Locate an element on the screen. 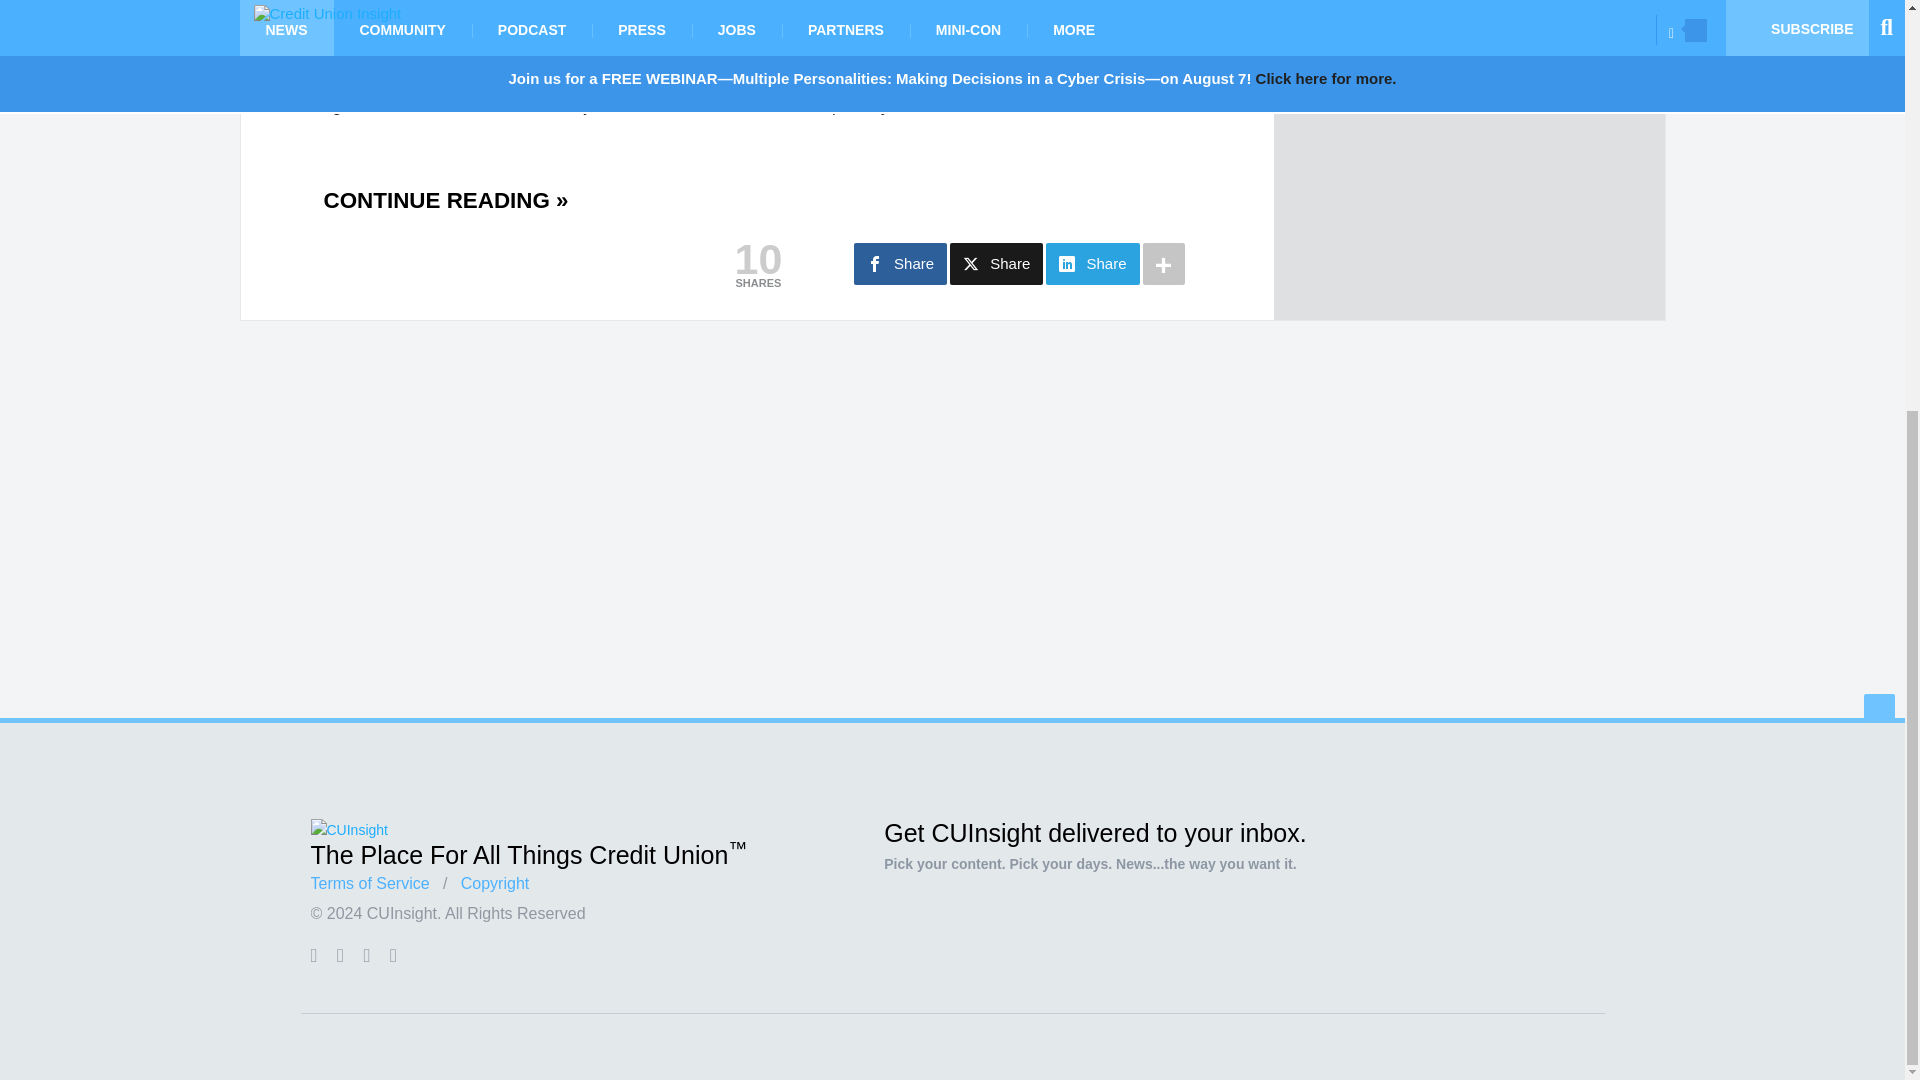 This screenshot has width=1920, height=1080. instagram is located at coordinates (393, 955).